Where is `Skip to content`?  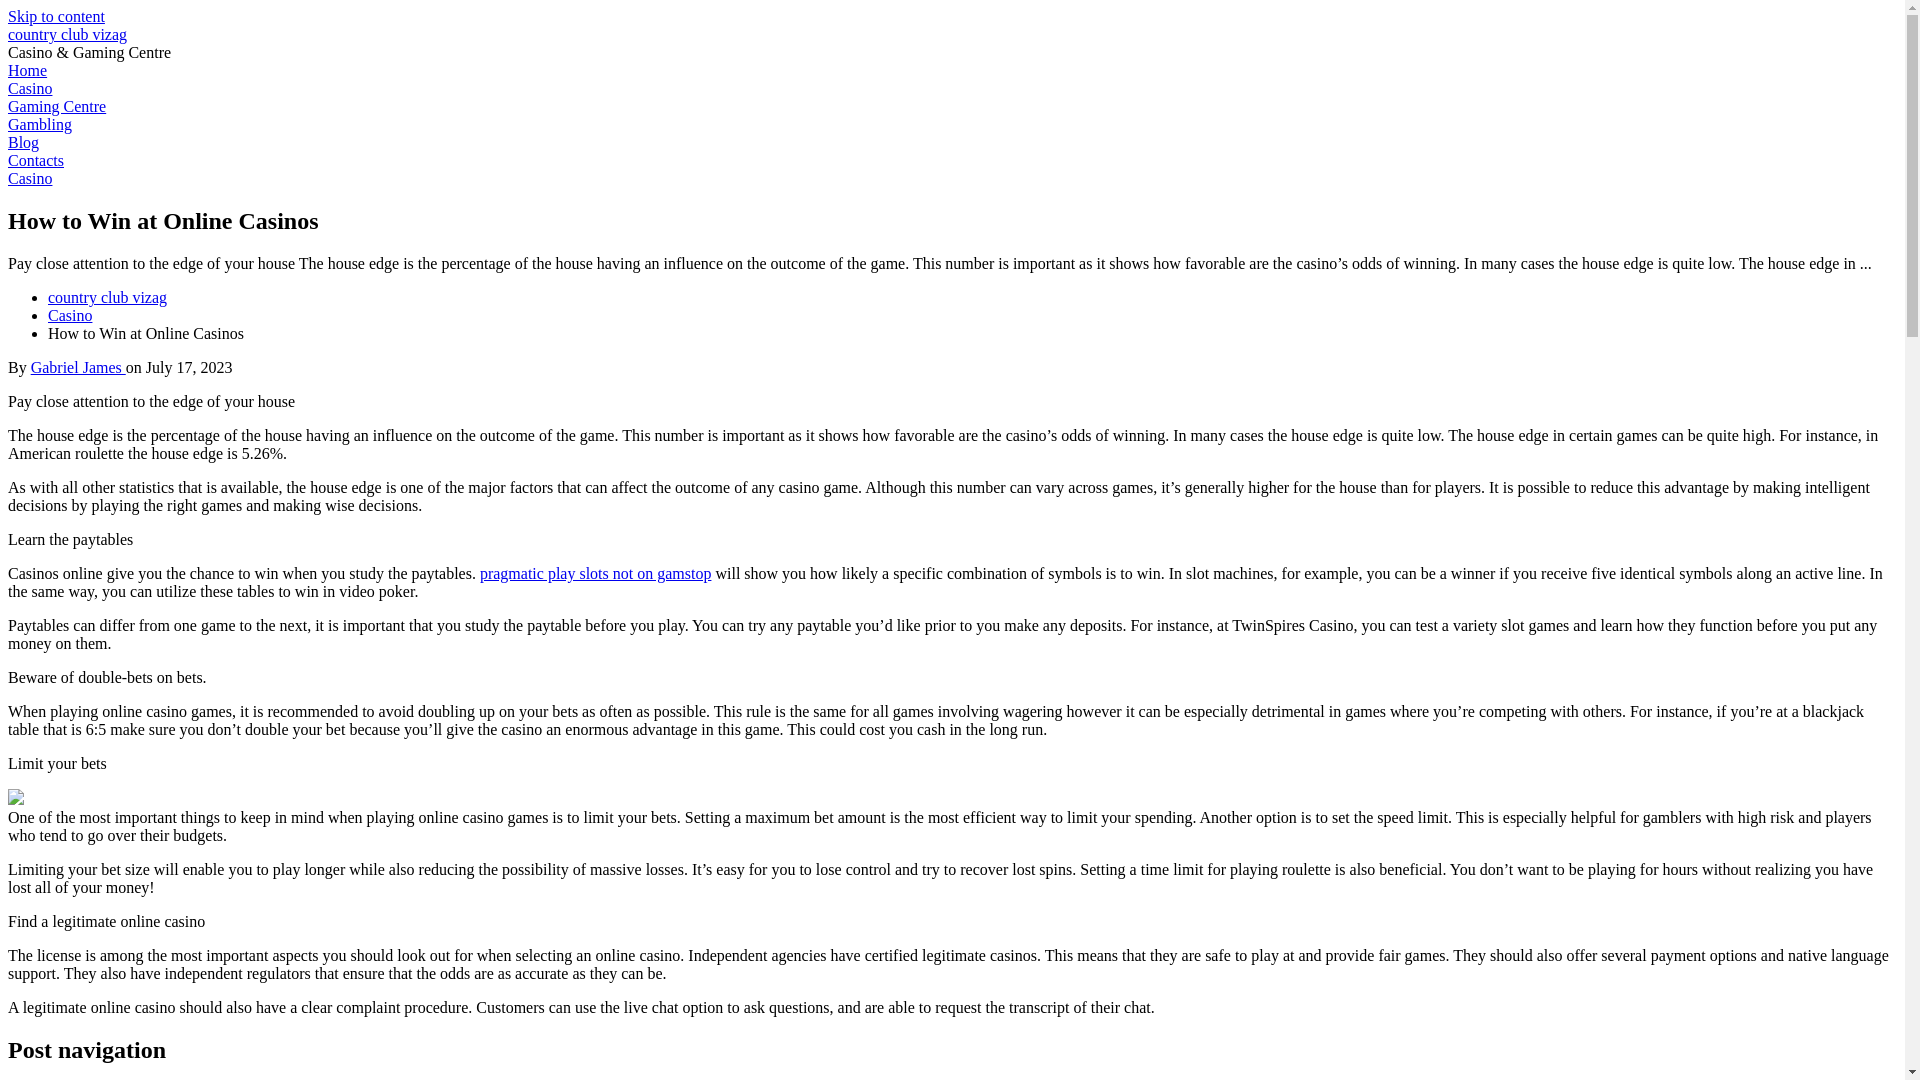 Skip to content is located at coordinates (56, 16).